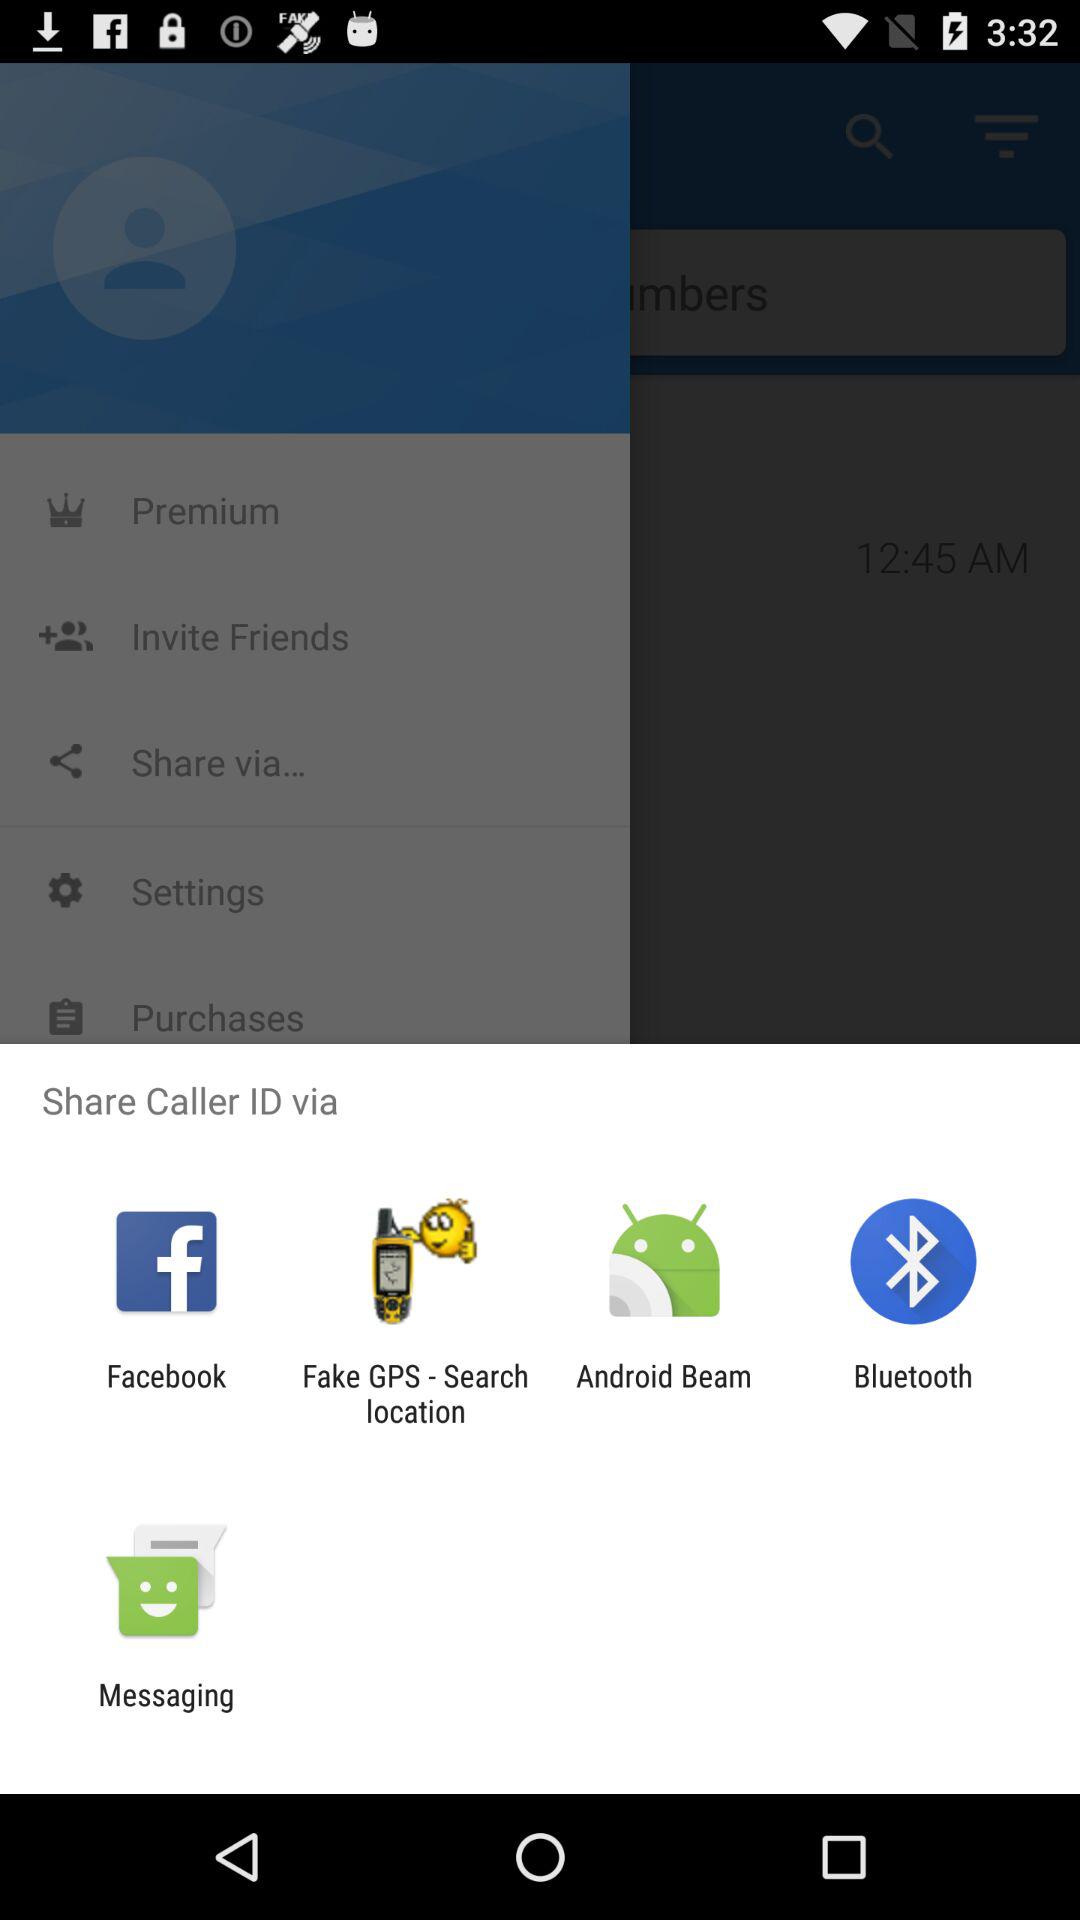 This screenshot has height=1920, width=1080. I want to click on turn off the facebook app, so click(166, 1393).